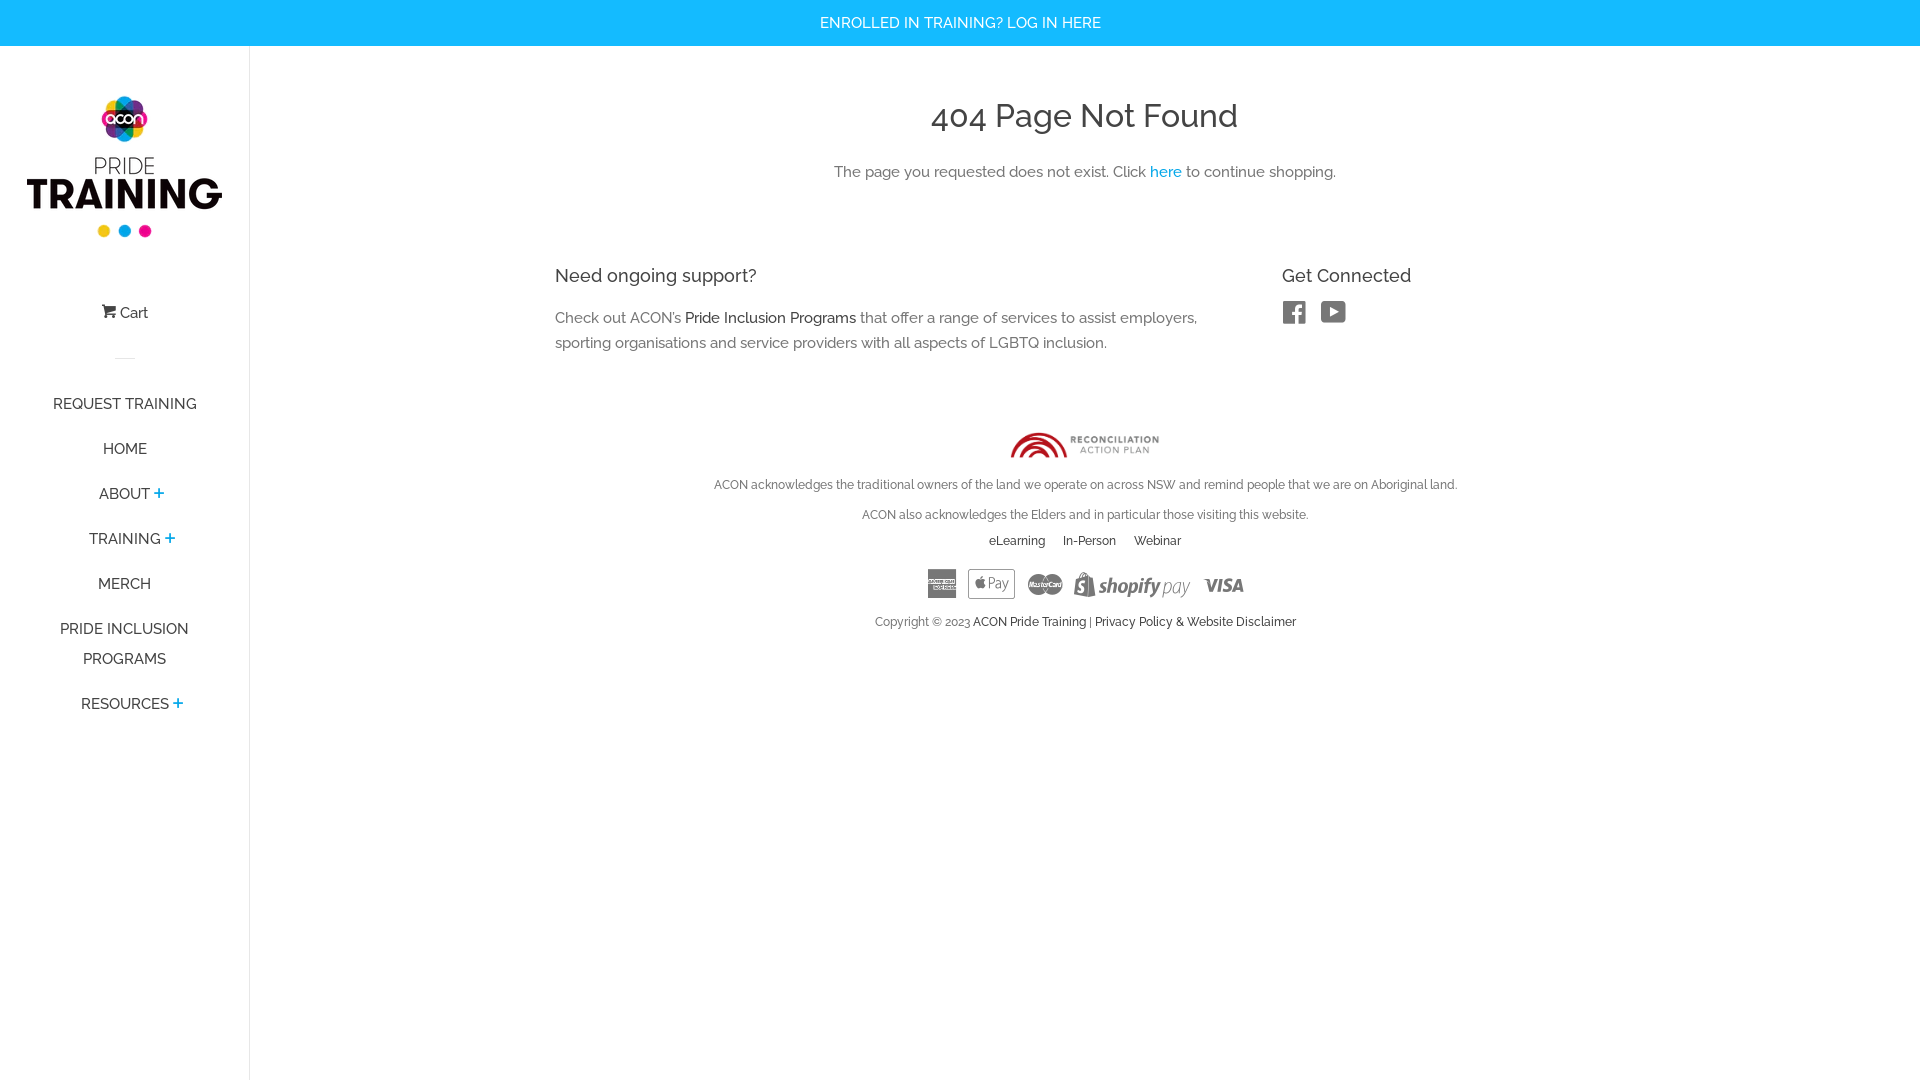 The height and width of the screenshot is (1080, 1920). Describe the element at coordinates (124, 456) in the screenshot. I see `HOME` at that location.